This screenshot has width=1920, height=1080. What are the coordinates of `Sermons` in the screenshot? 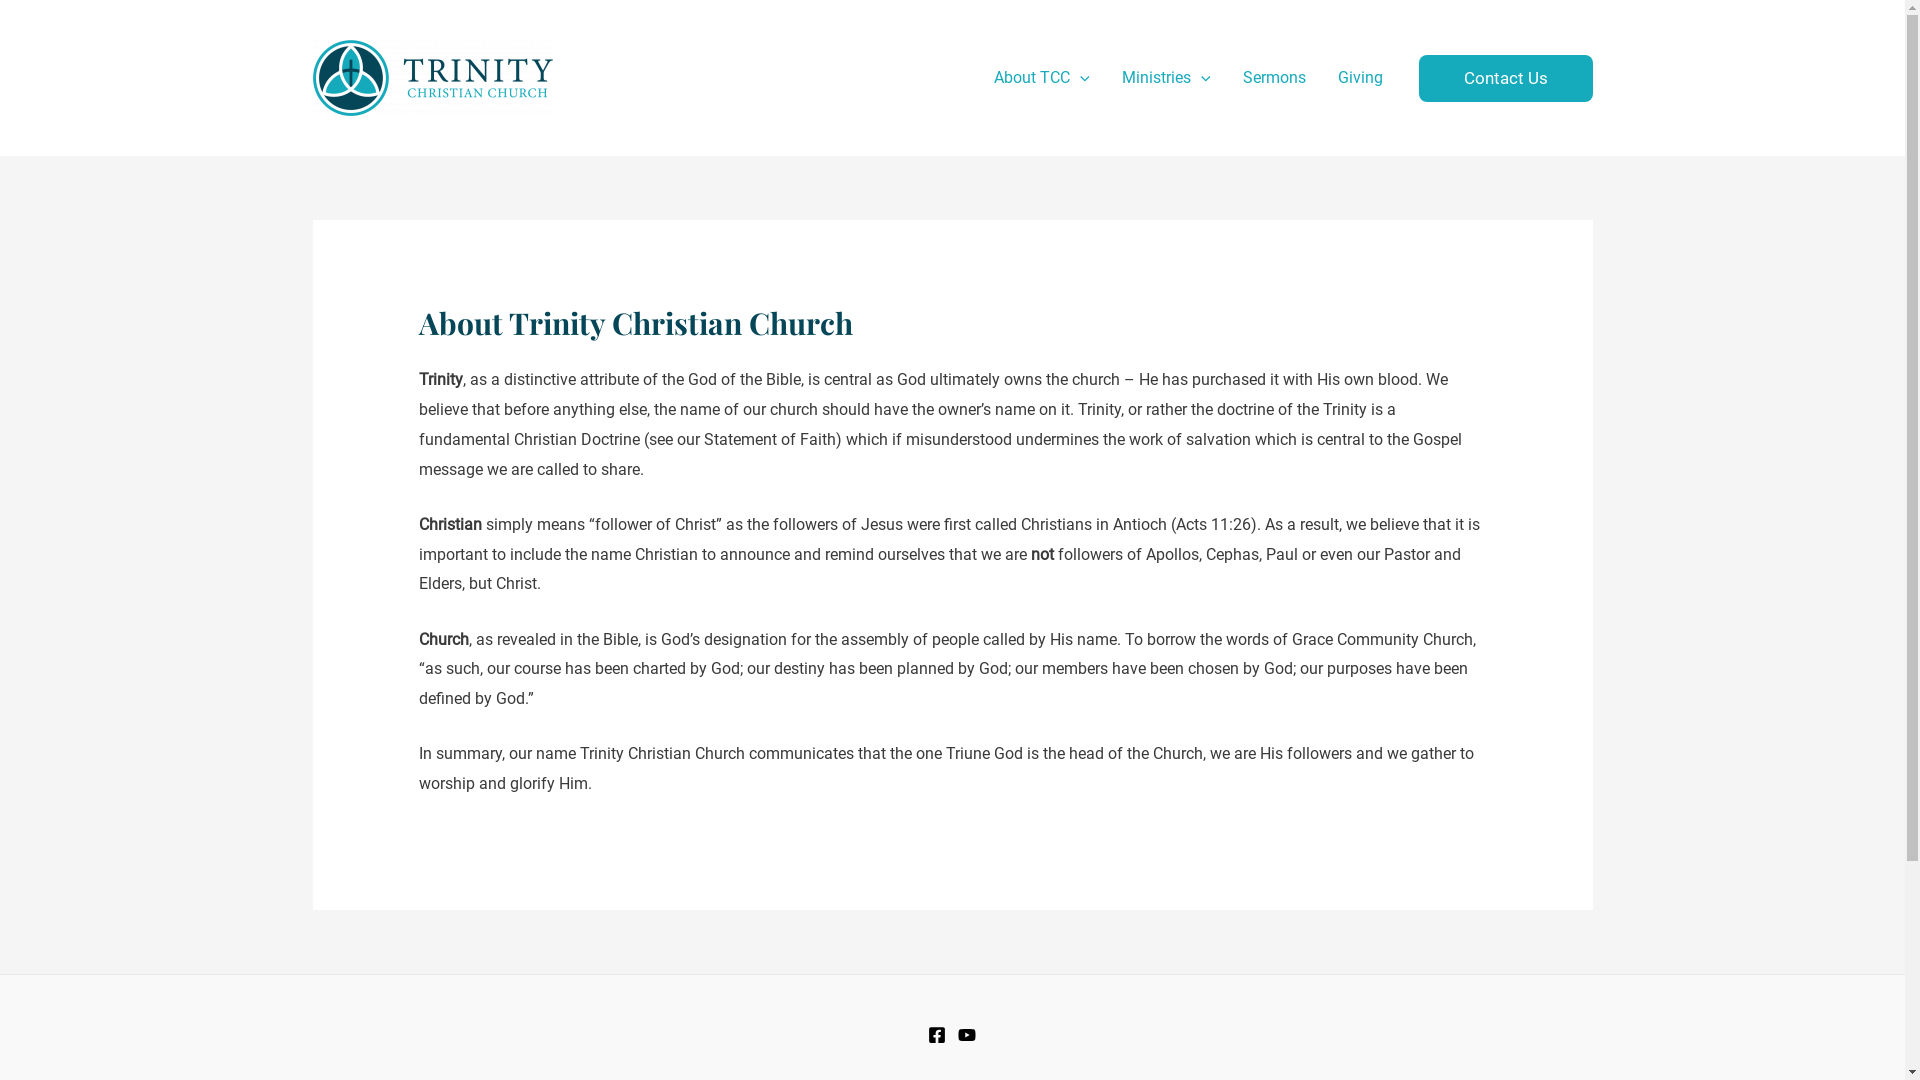 It's located at (1274, 78).